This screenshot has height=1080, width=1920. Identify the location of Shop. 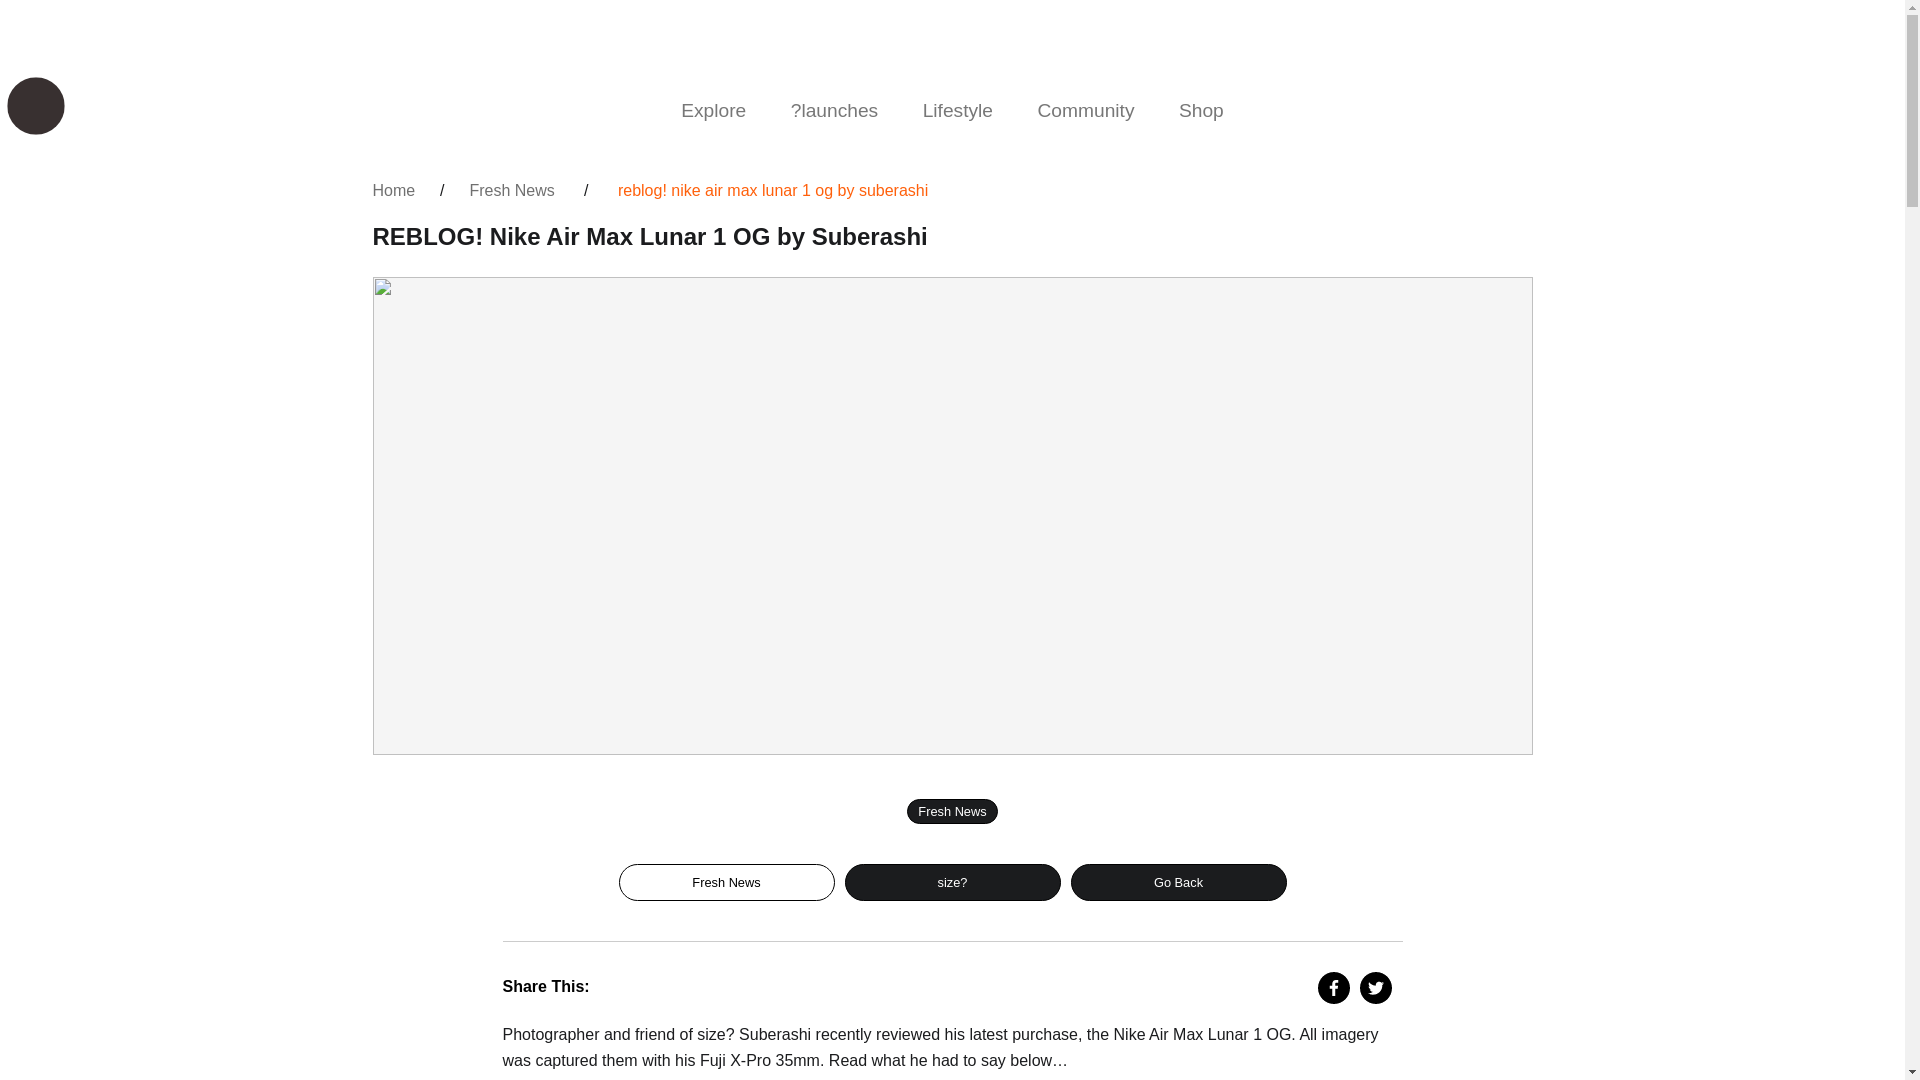
(1202, 110).